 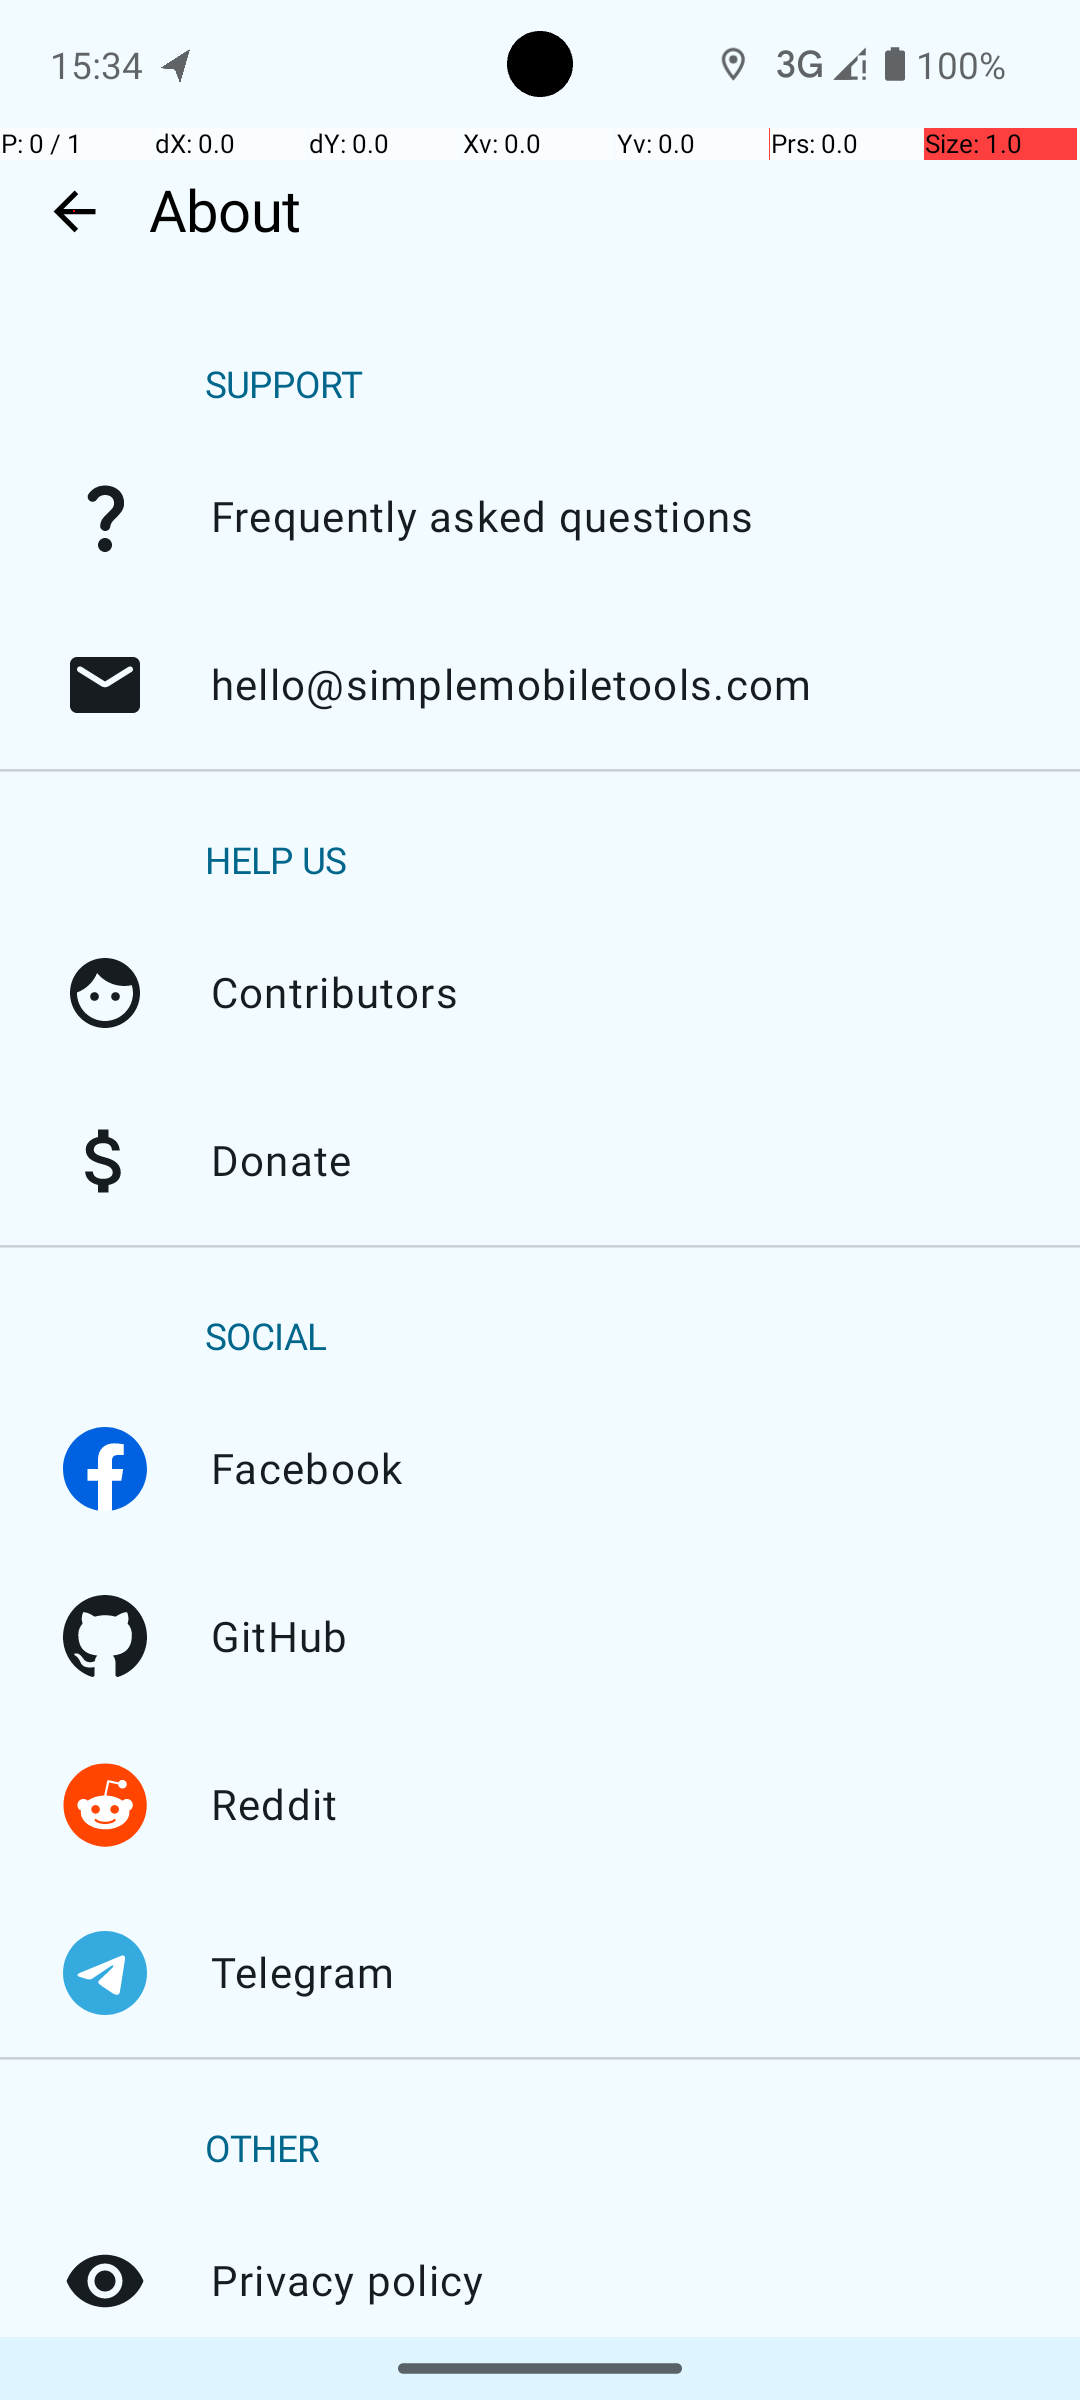 I want to click on SOCIAL, so click(x=266, y=1337).